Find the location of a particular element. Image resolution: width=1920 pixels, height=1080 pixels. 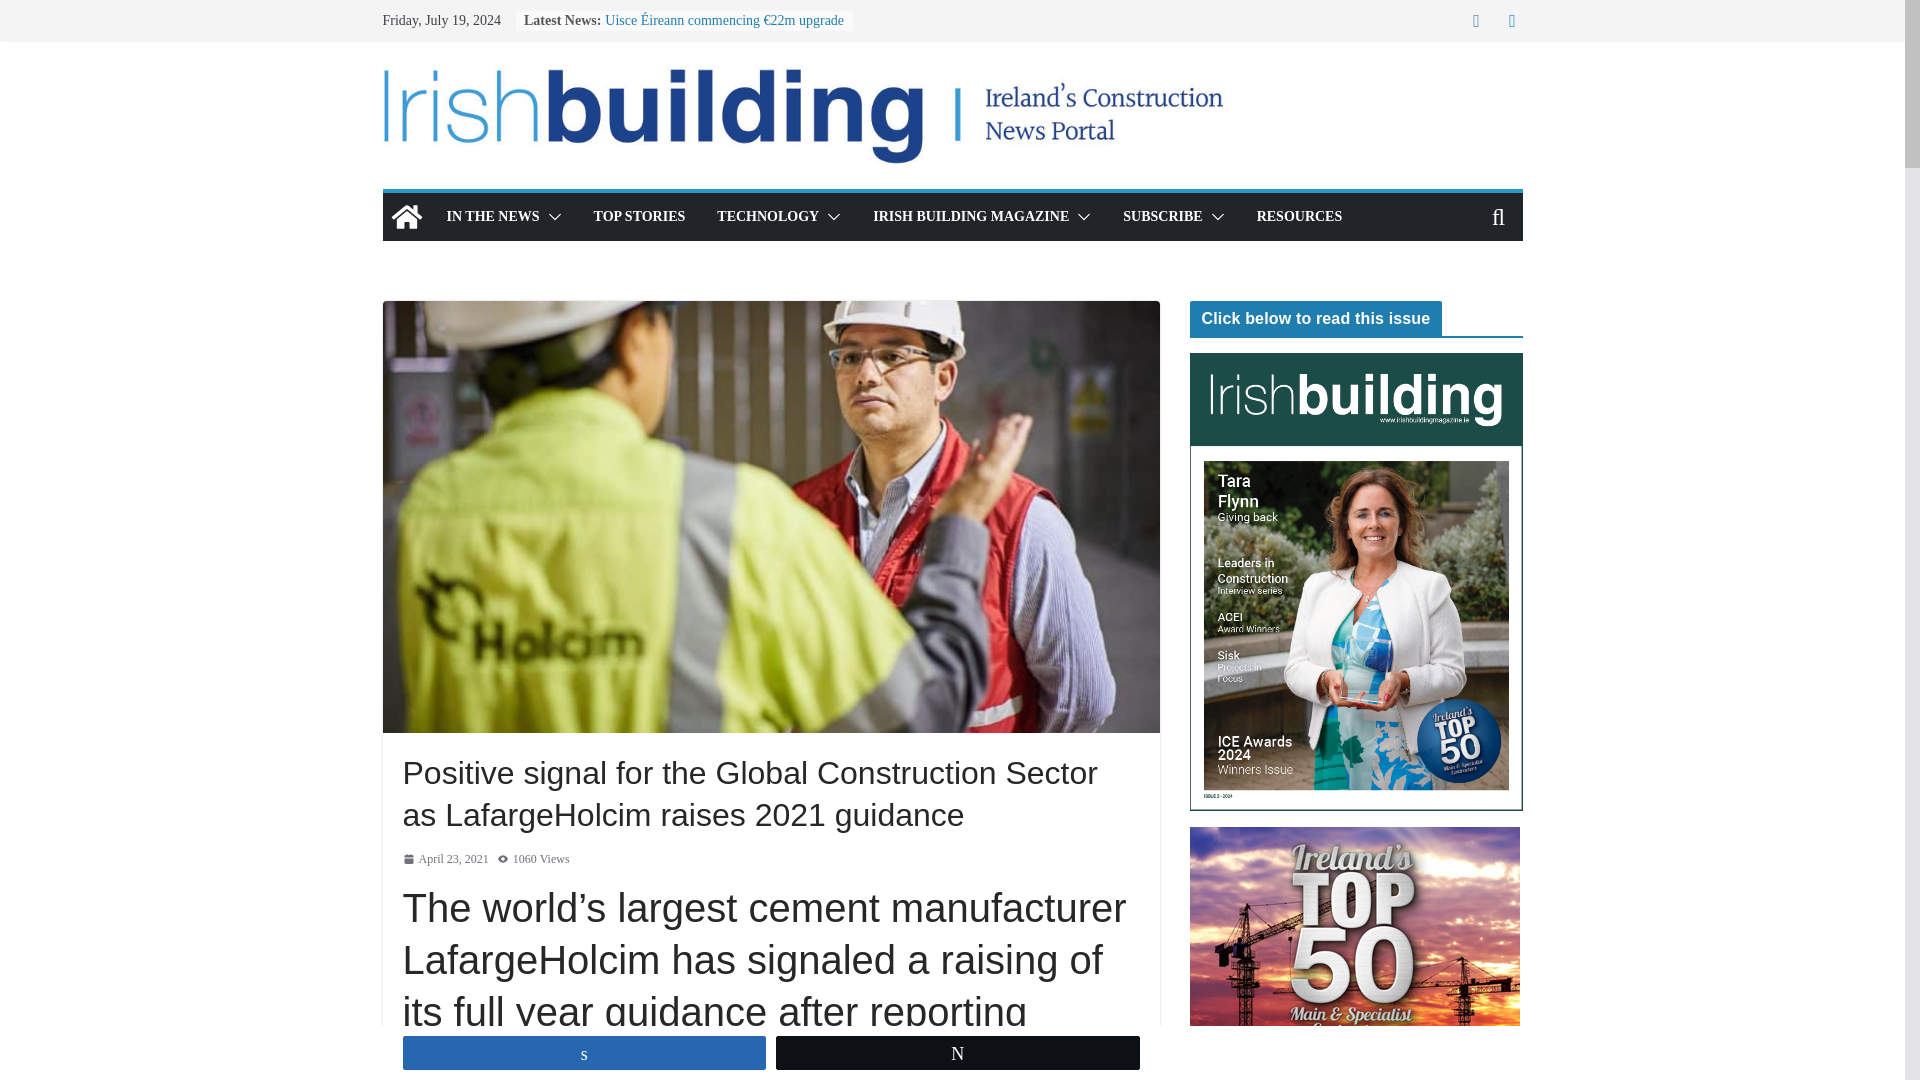

TECHNOLOGY is located at coordinates (768, 217).